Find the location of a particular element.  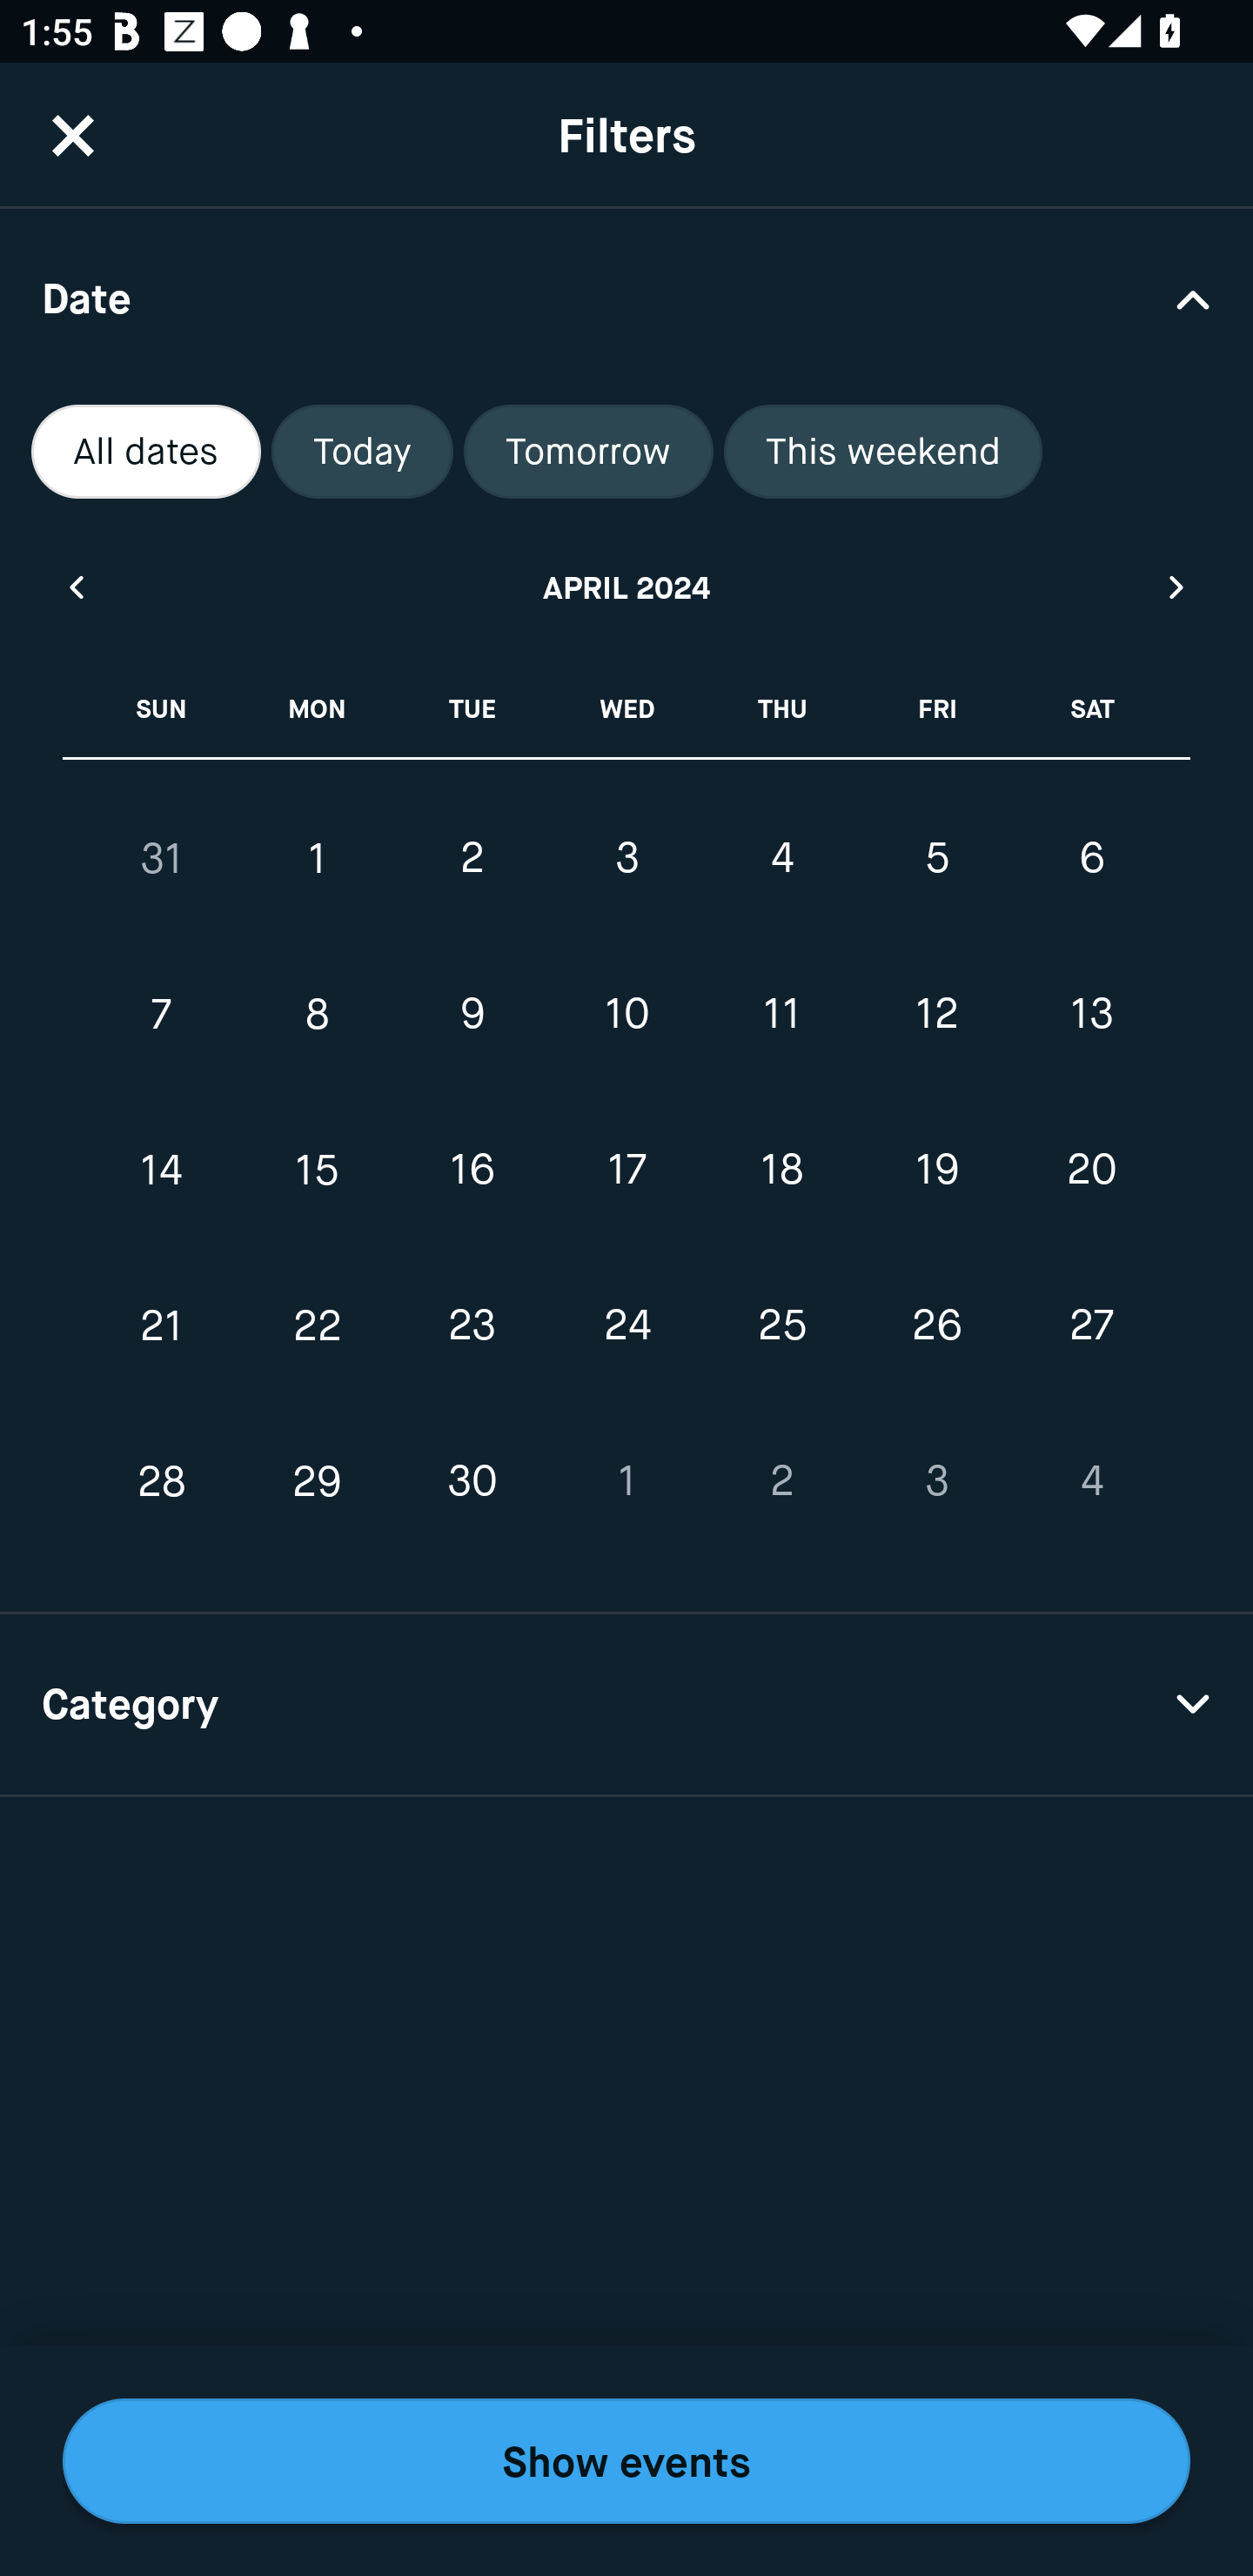

8 is located at coordinates (317, 1015).